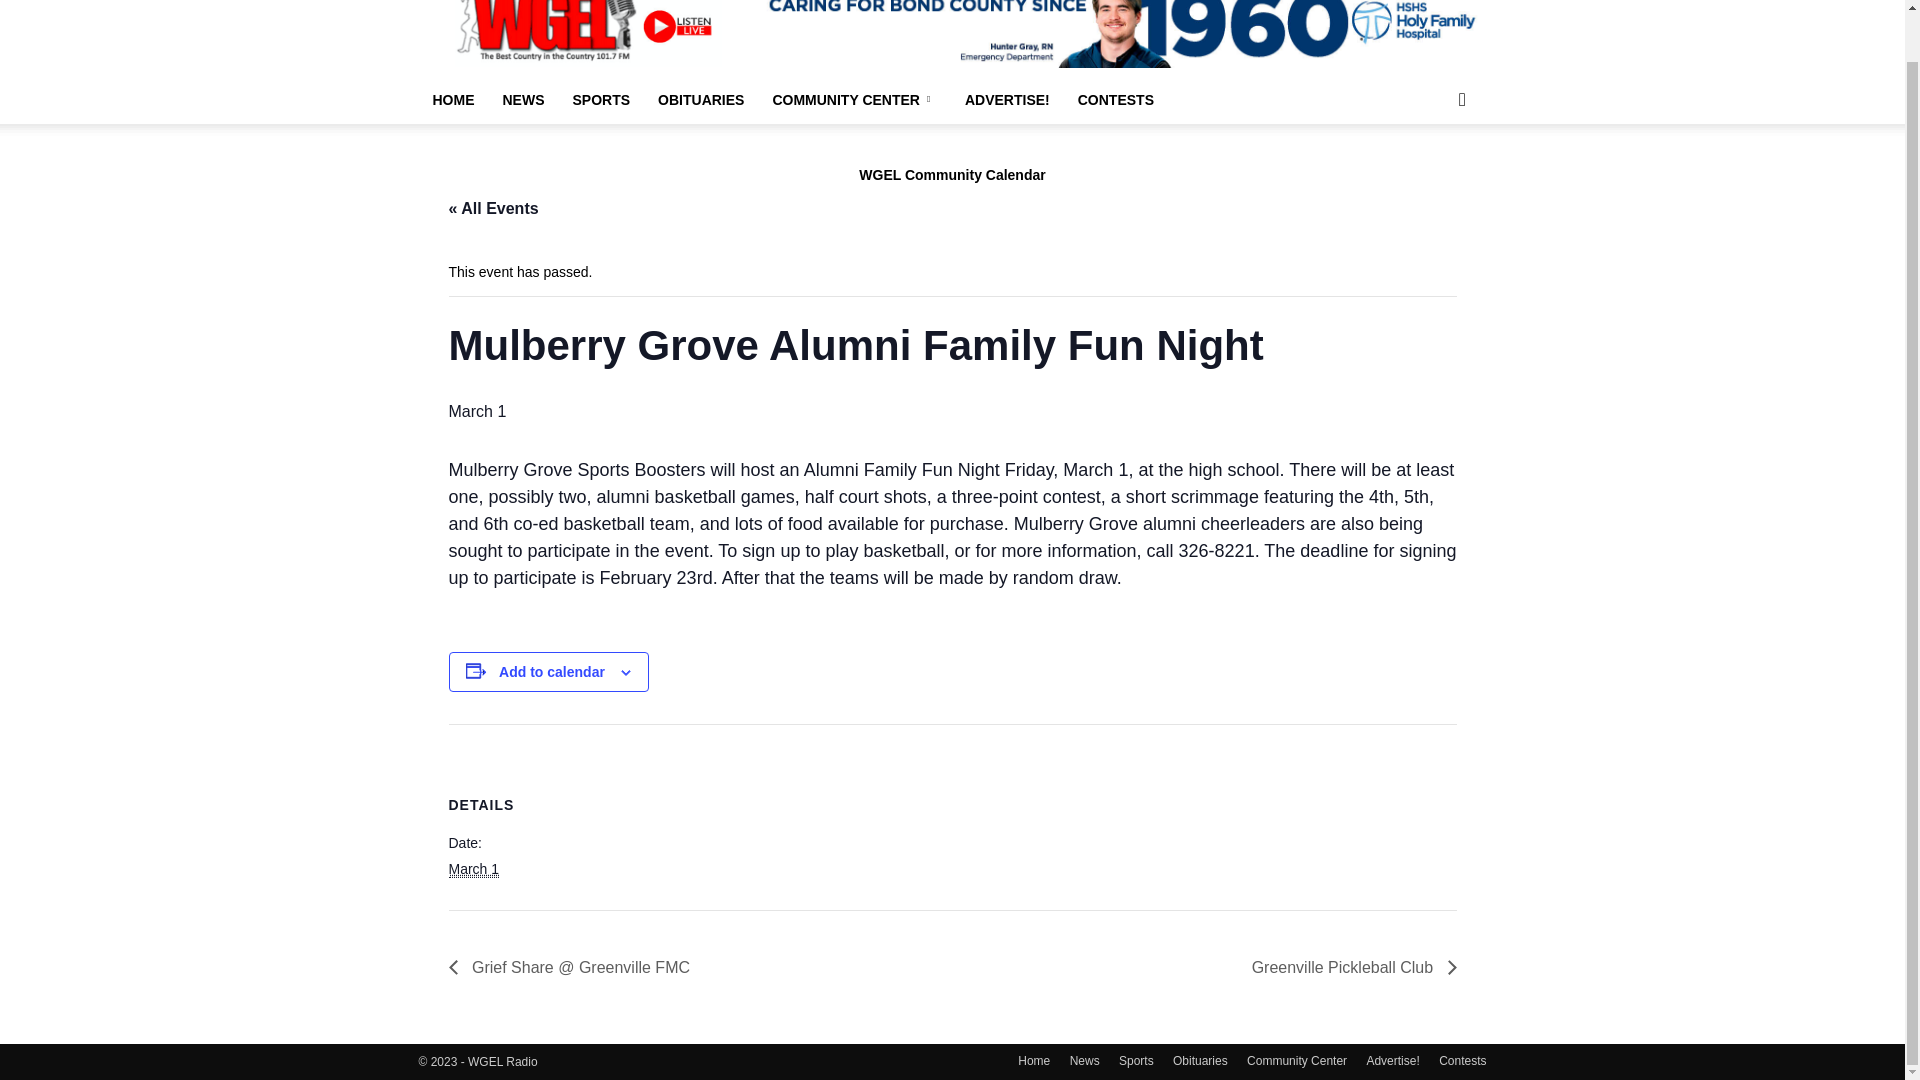  What do you see at coordinates (473, 869) in the screenshot?
I see `2024-03-01` at bounding box center [473, 869].